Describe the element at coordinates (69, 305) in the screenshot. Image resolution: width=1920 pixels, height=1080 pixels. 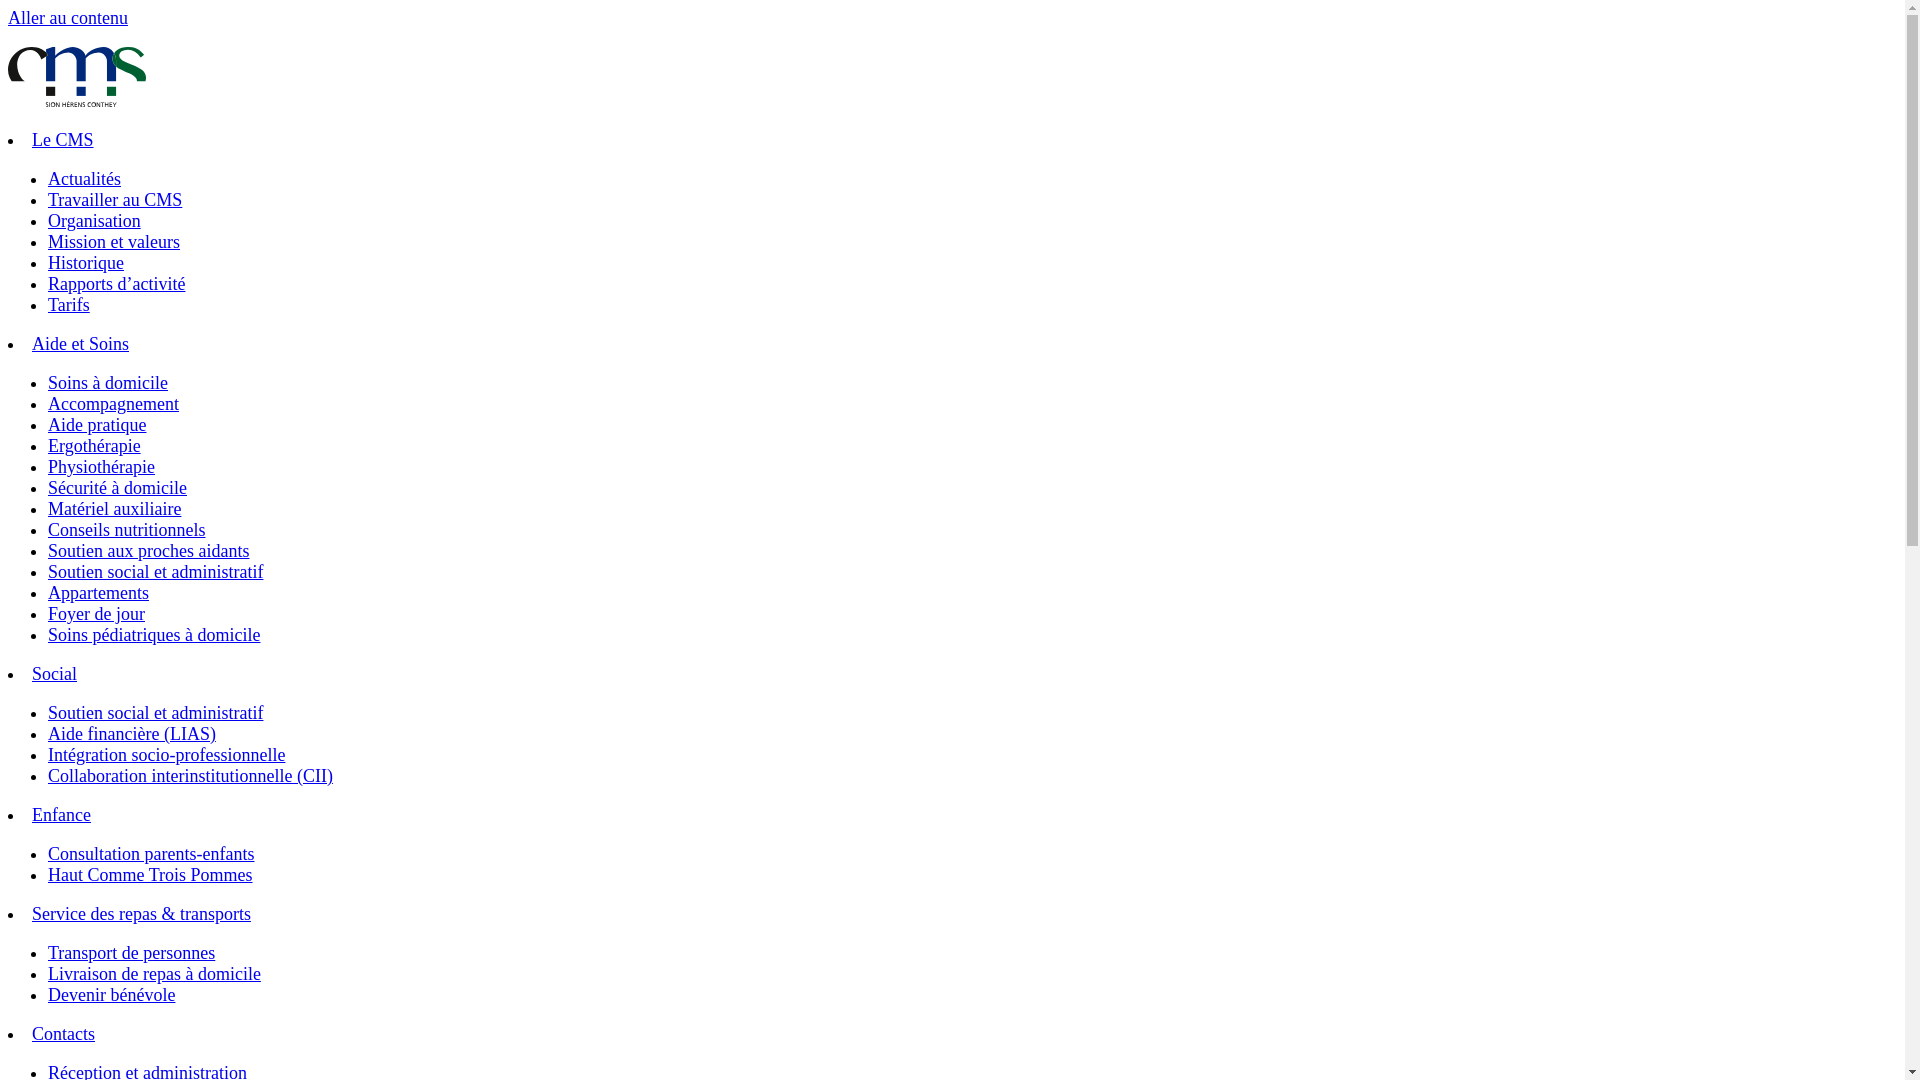
I see `Tarifs` at that location.